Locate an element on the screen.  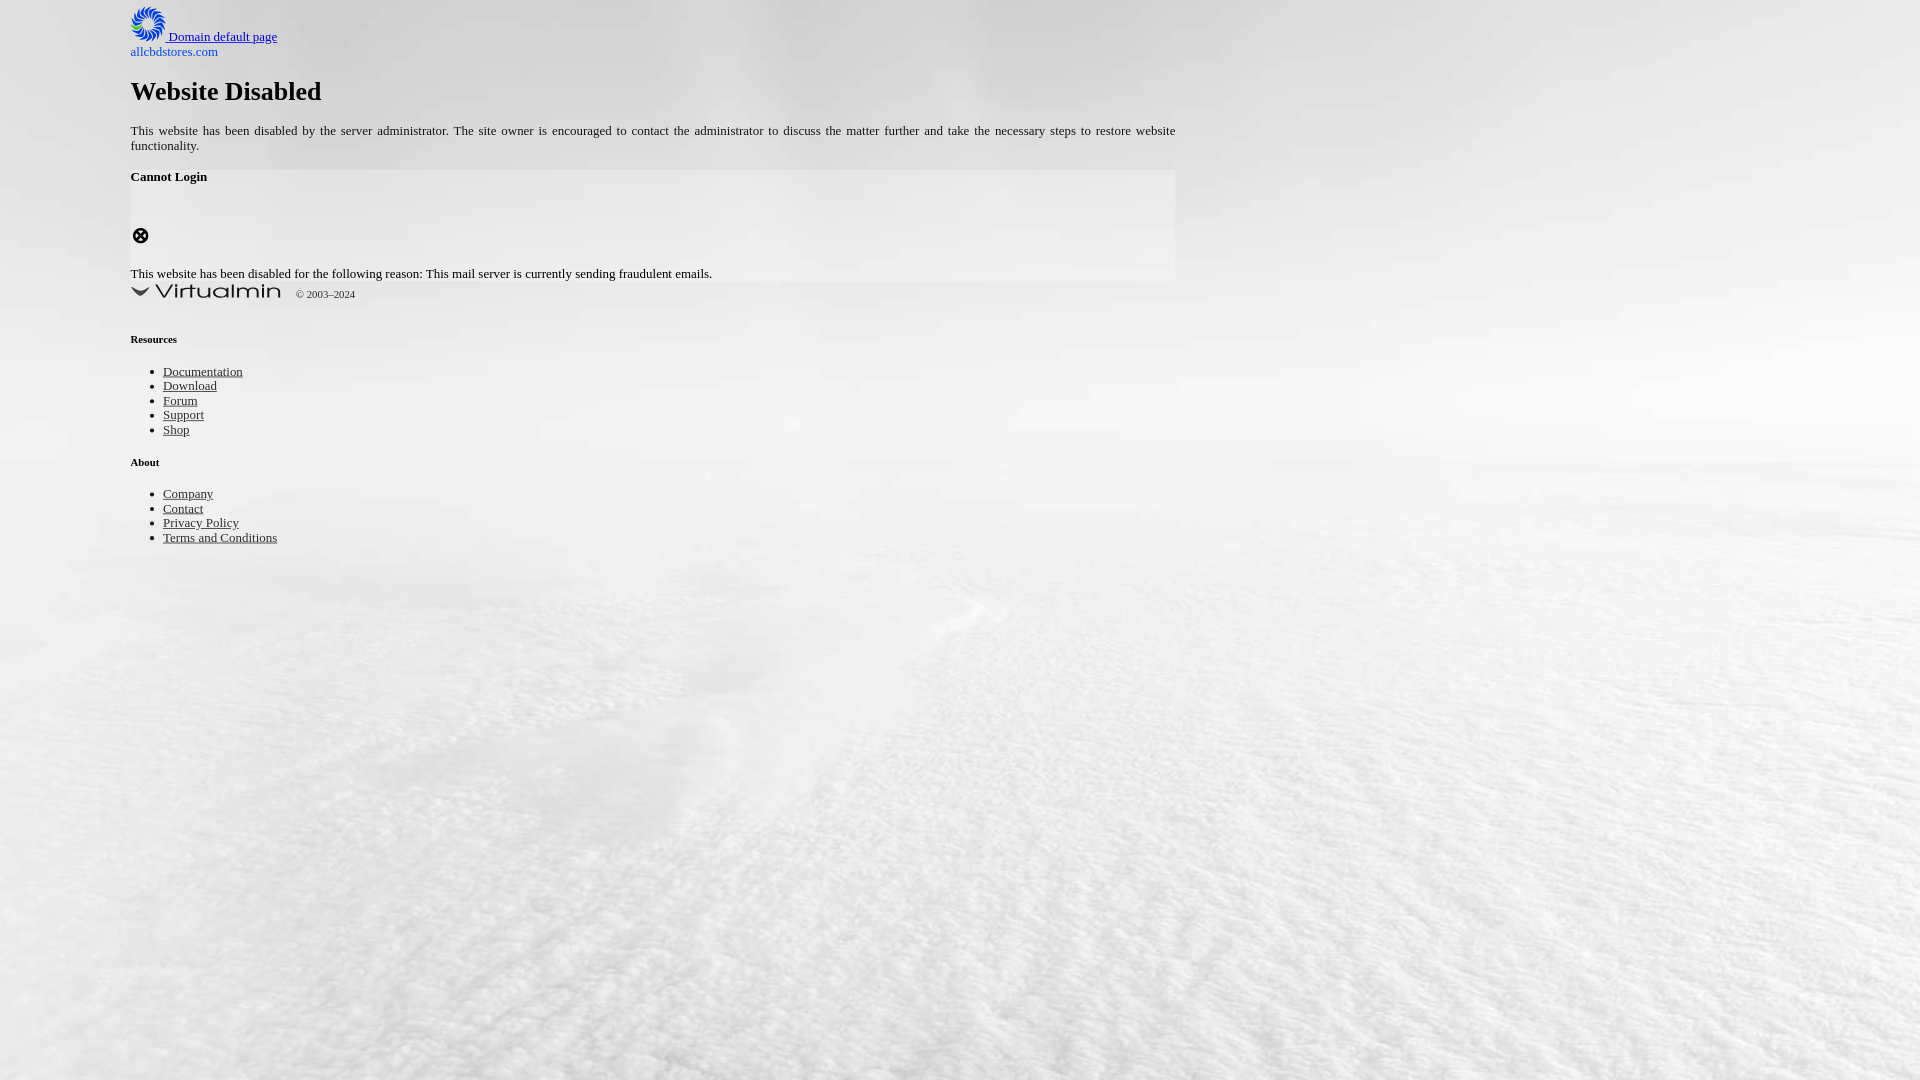
Skip to content is located at coordinates (46, 12).